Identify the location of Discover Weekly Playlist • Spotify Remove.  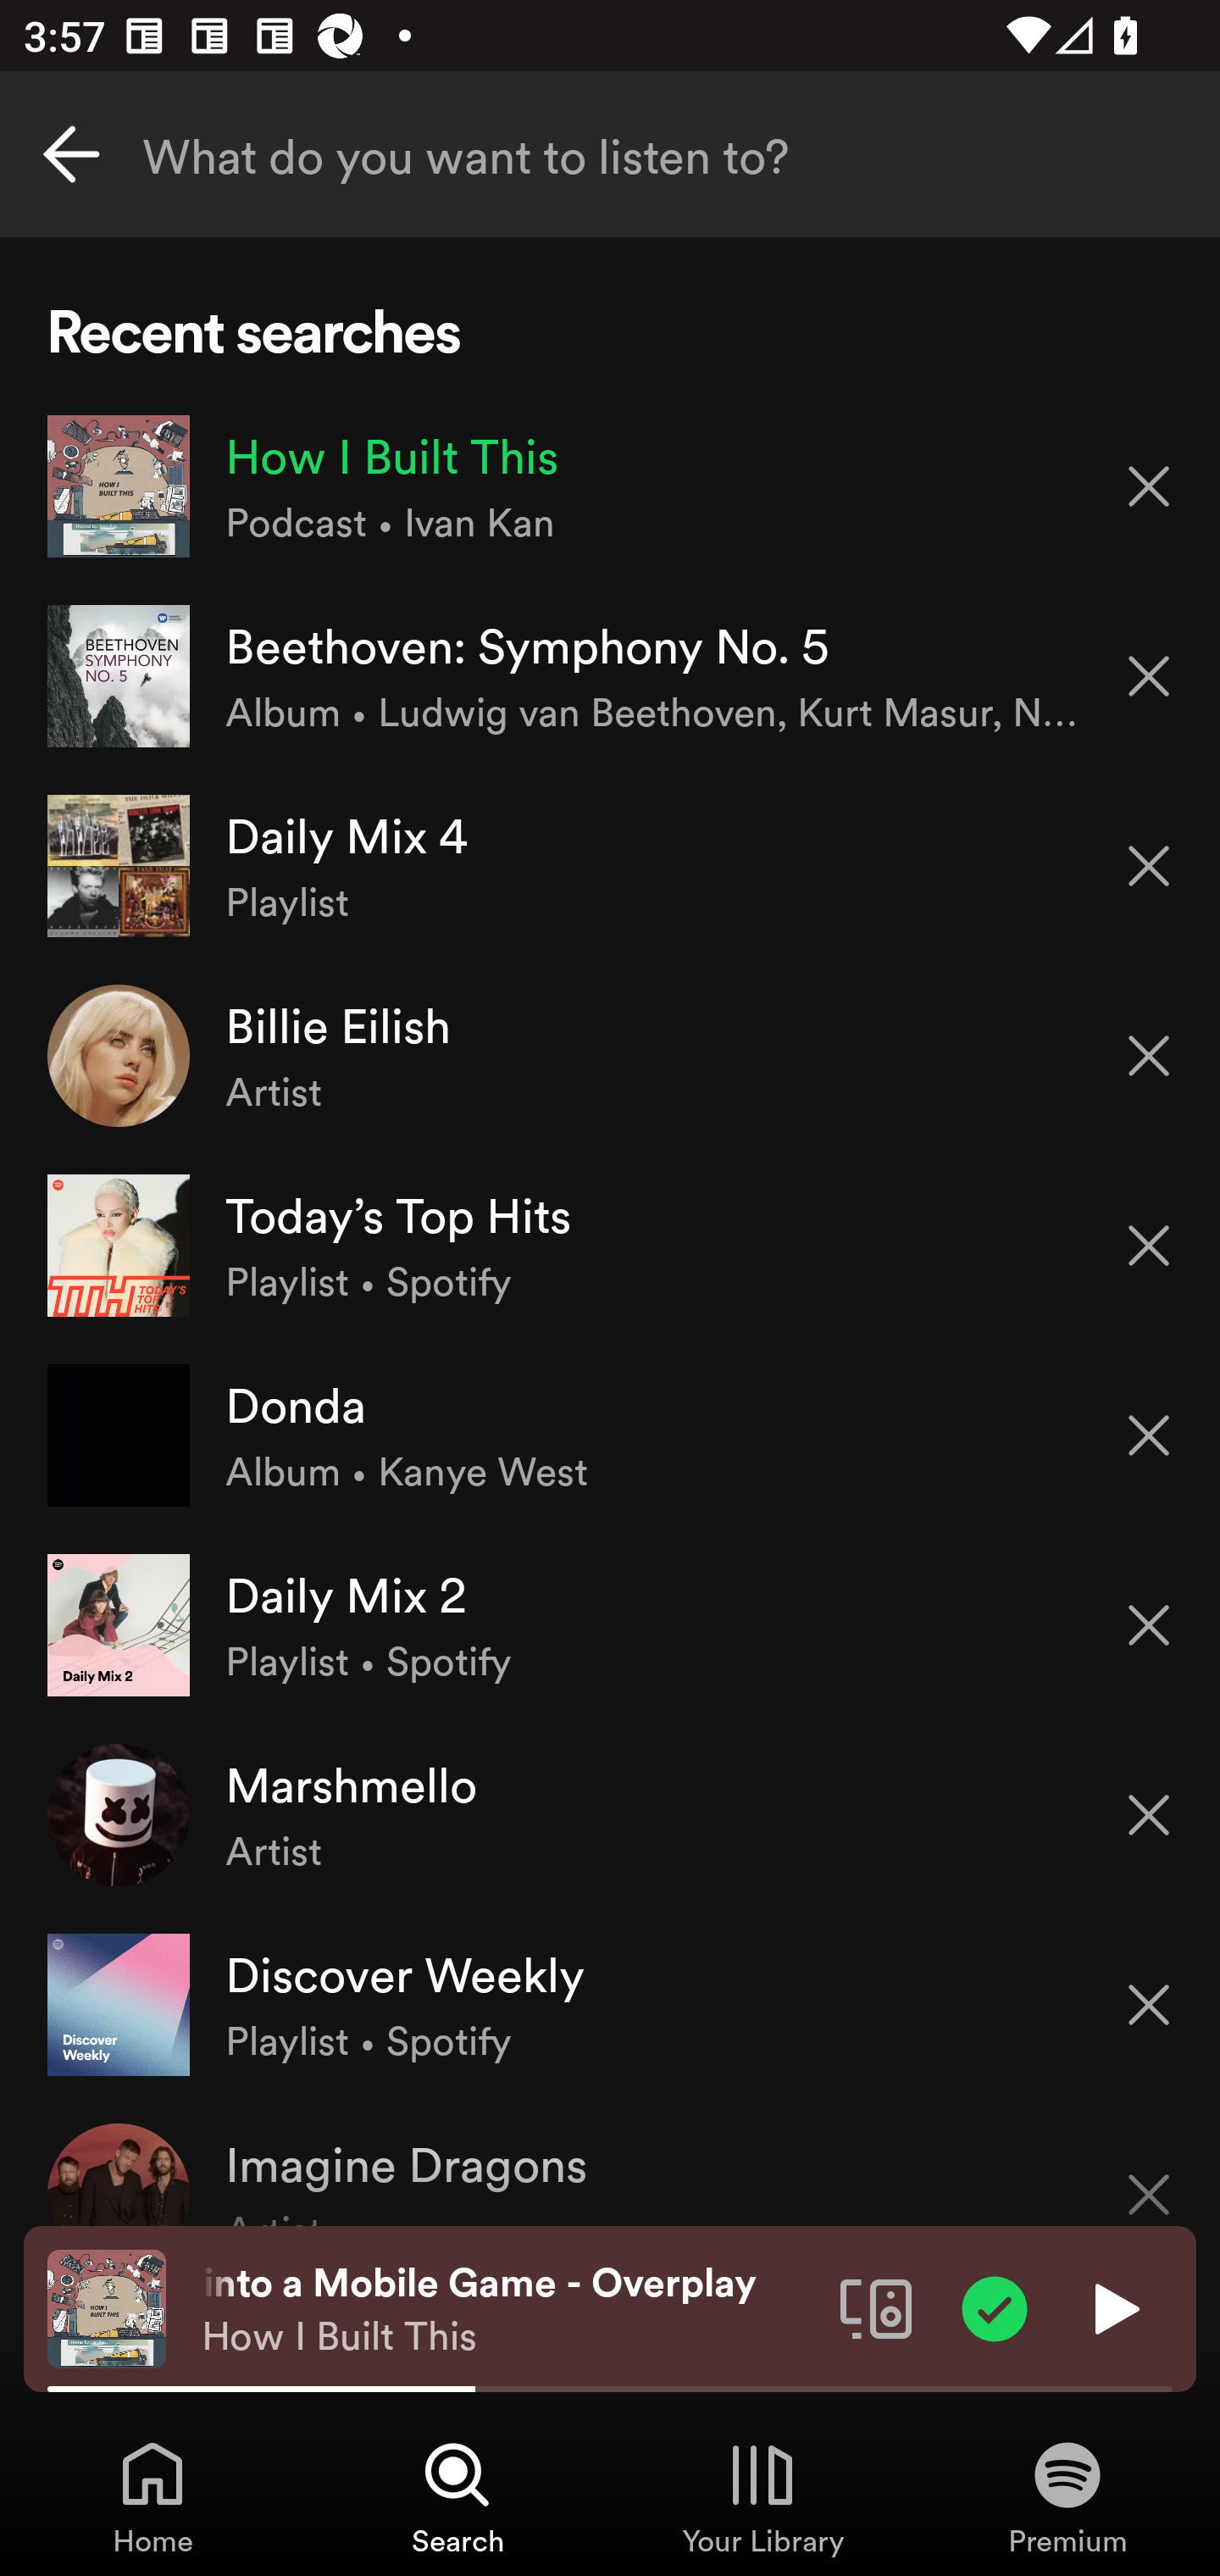
(610, 2003).